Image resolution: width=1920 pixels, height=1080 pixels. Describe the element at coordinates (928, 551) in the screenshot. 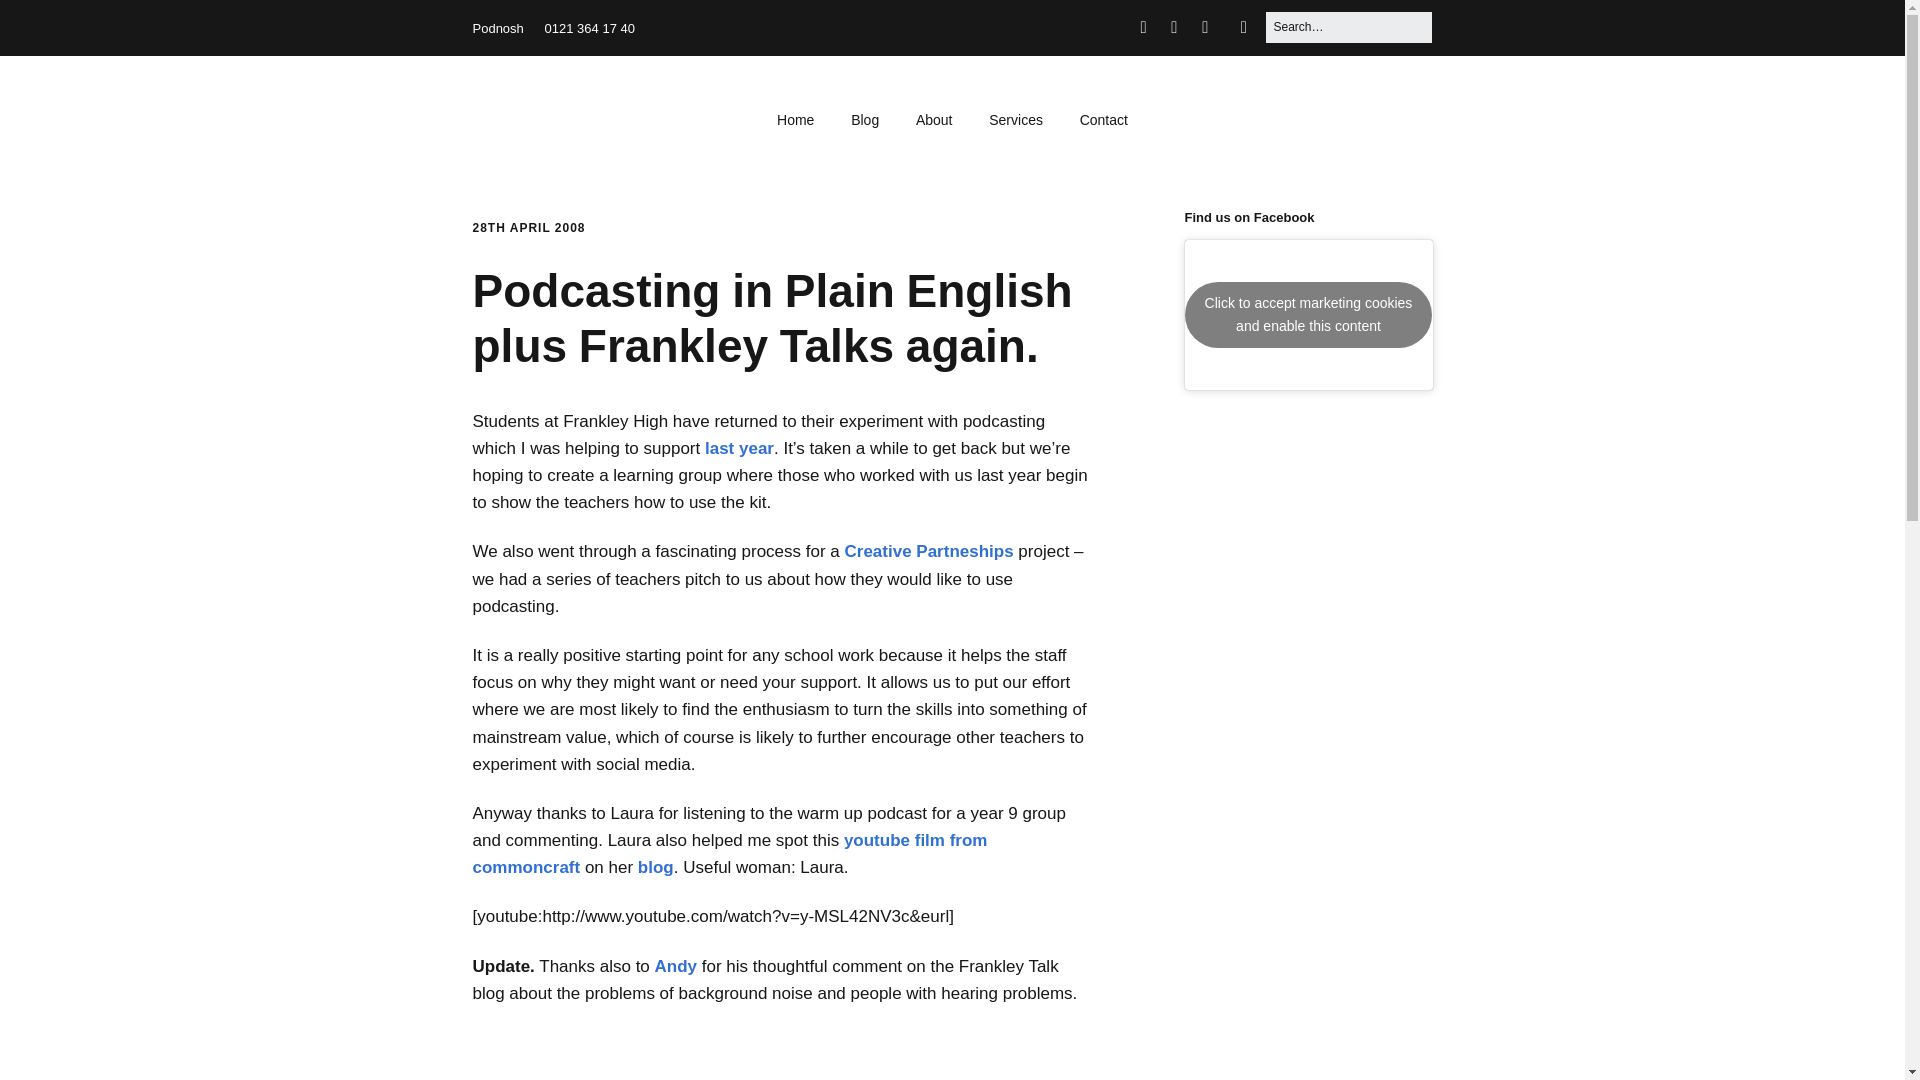

I see `Creative Partneships` at that location.